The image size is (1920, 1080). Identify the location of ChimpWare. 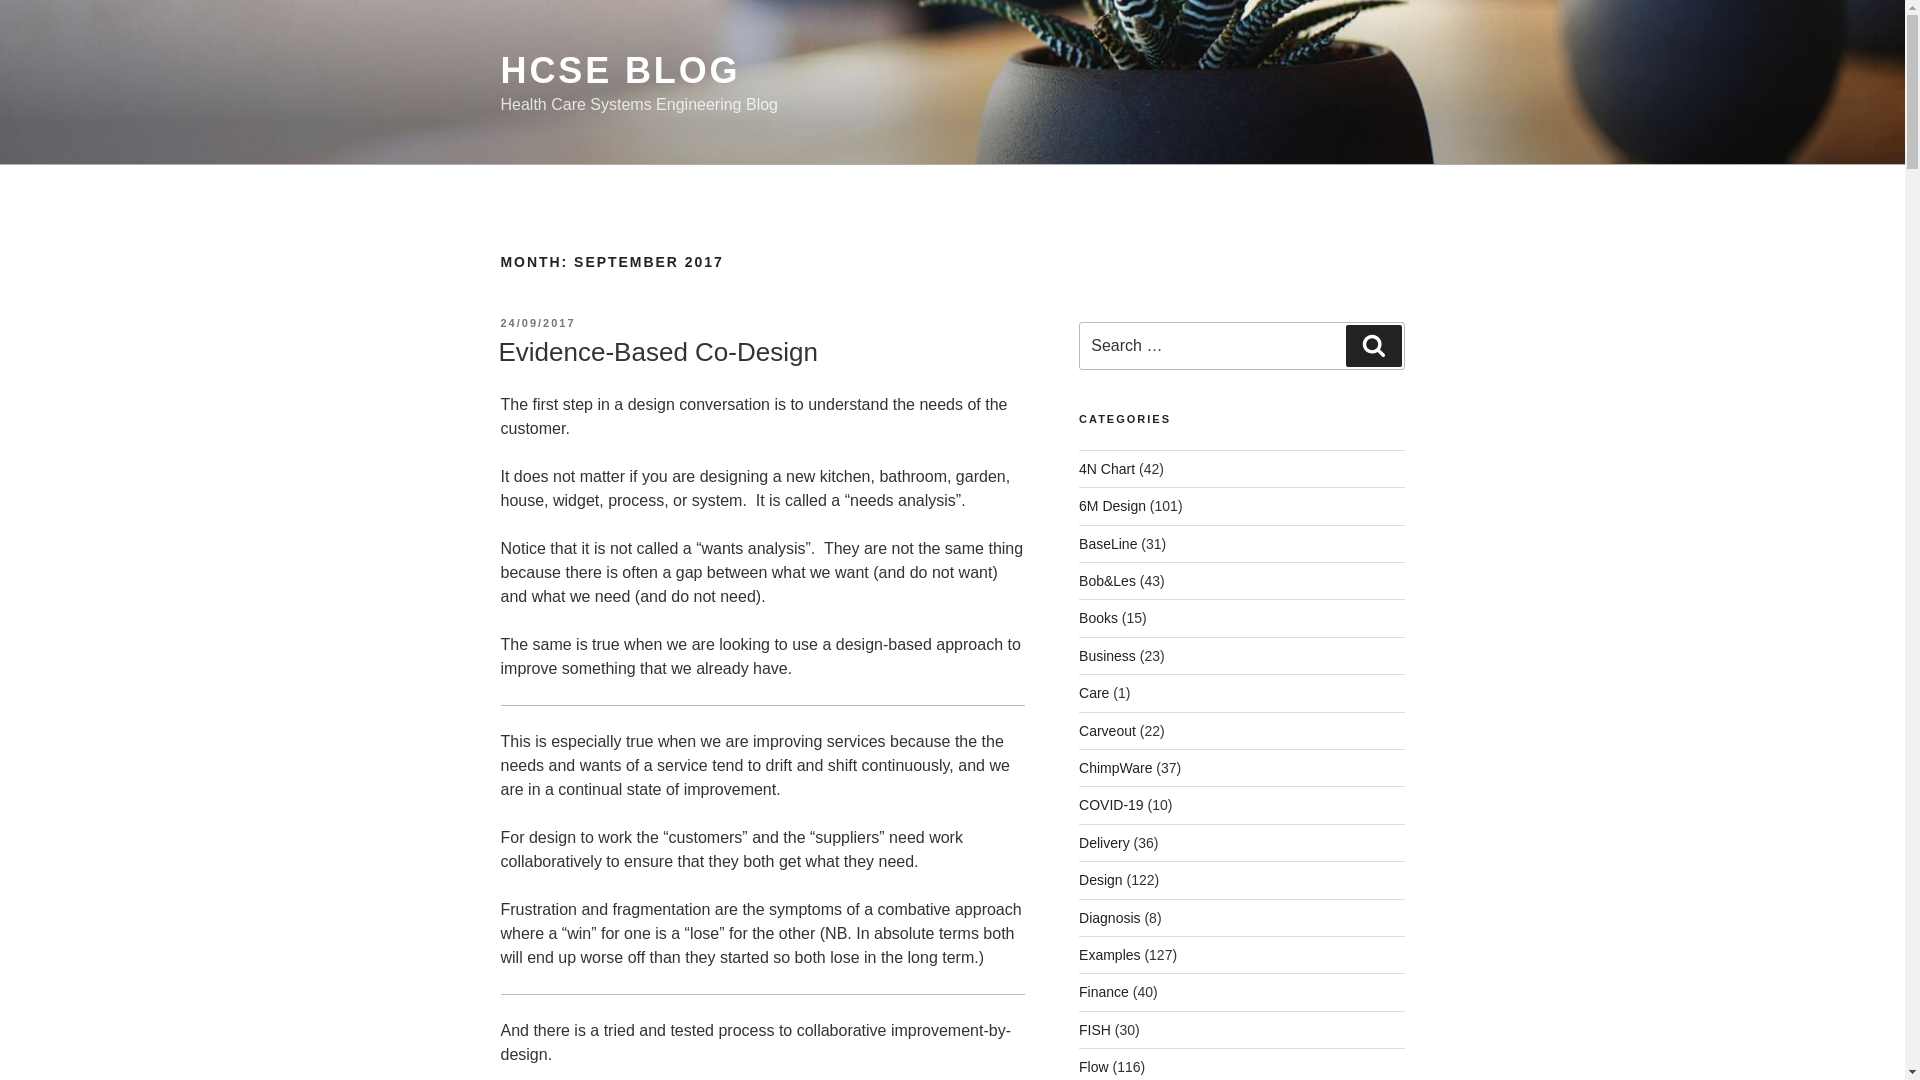
(1116, 768).